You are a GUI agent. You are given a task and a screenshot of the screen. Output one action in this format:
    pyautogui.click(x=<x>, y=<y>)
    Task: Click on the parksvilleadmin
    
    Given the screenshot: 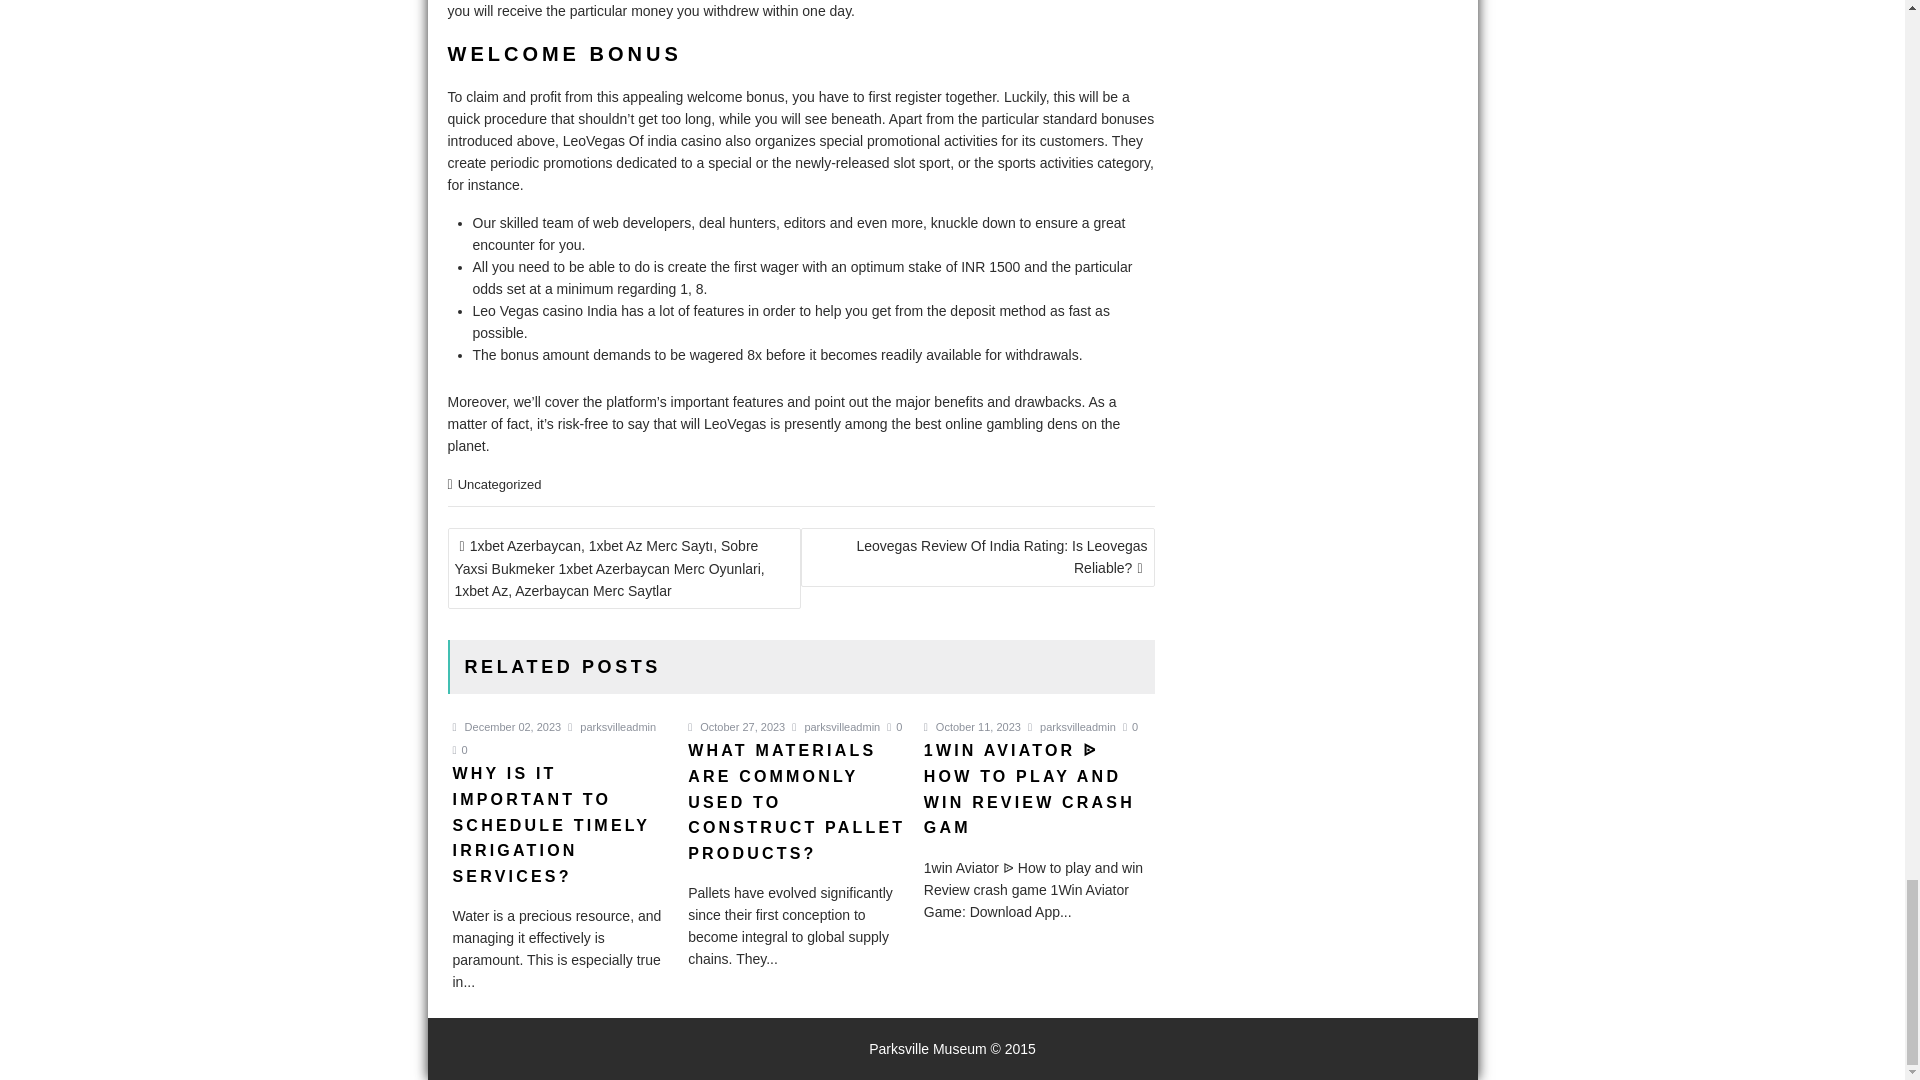 What is the action you would take?
    pyautogui.click(x=1071, y=727)
    